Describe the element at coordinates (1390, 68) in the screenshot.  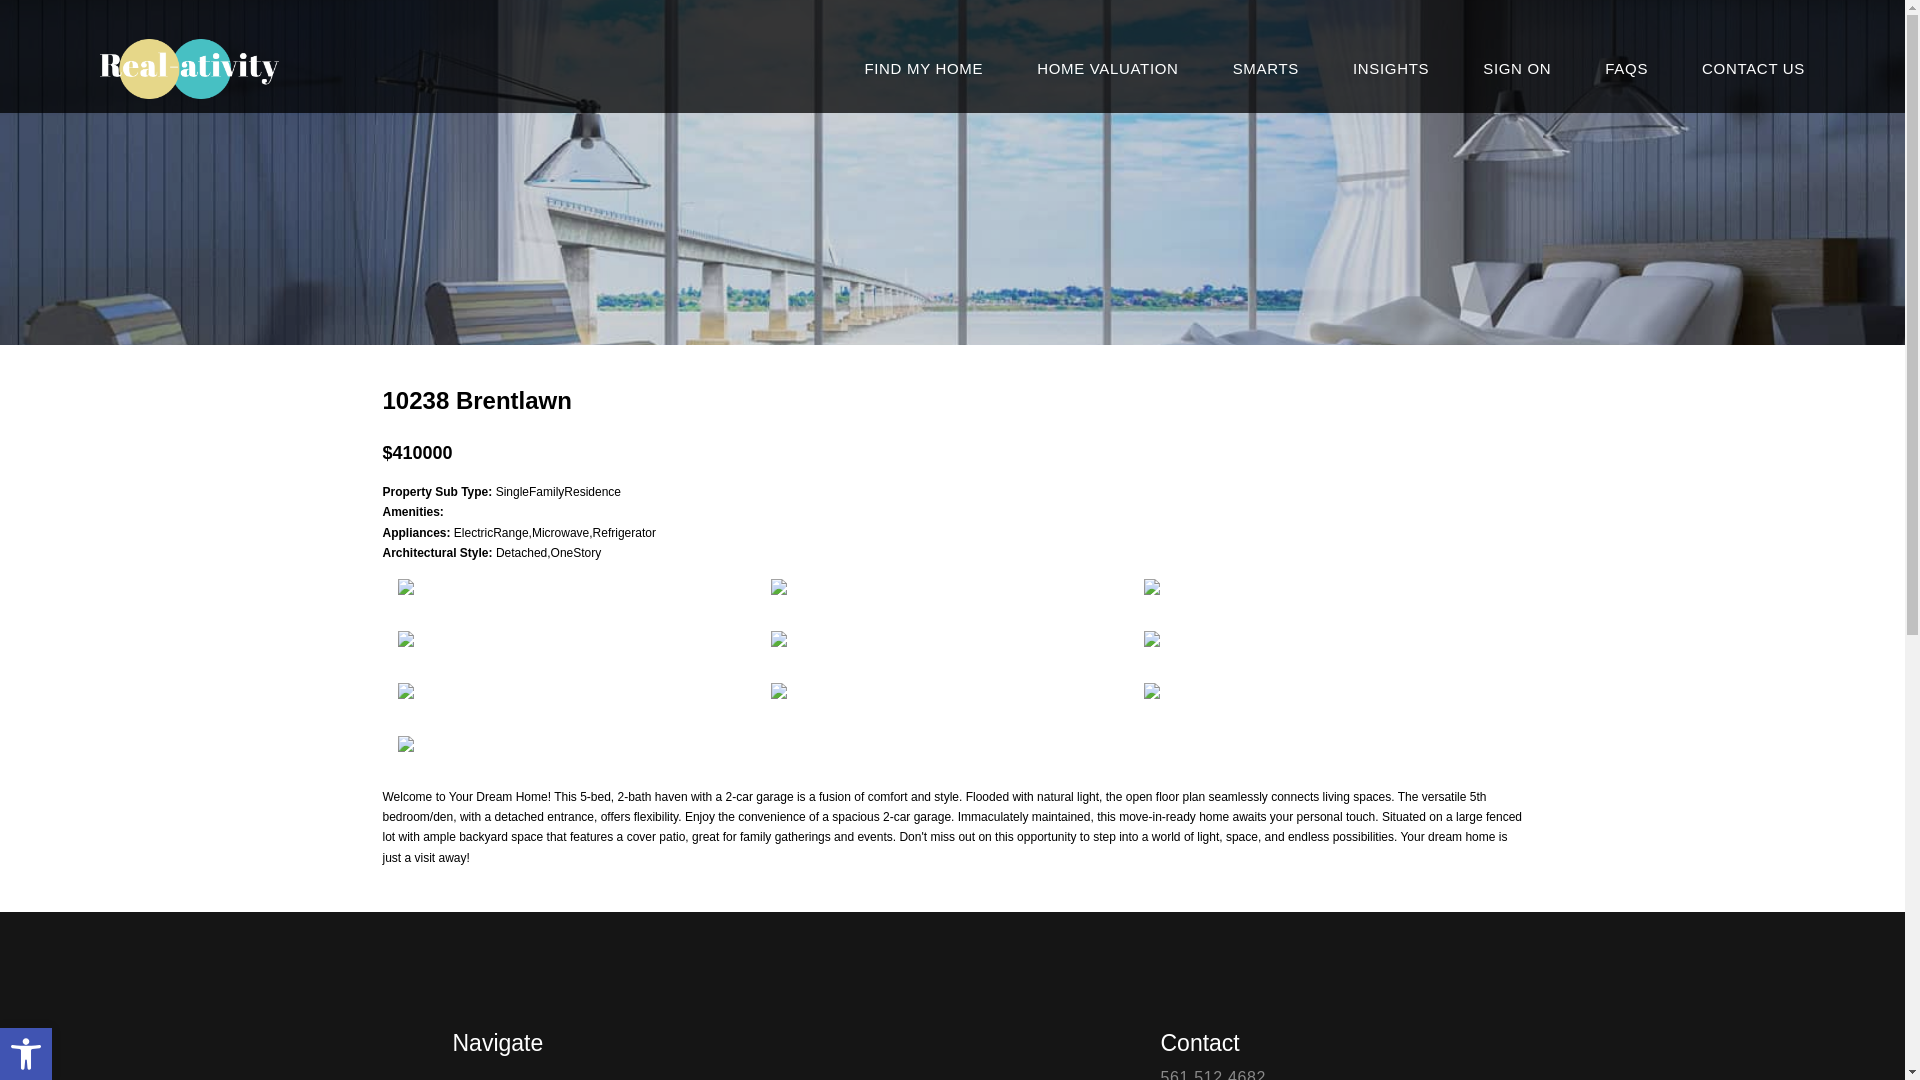
I see `FAQS` at that location.